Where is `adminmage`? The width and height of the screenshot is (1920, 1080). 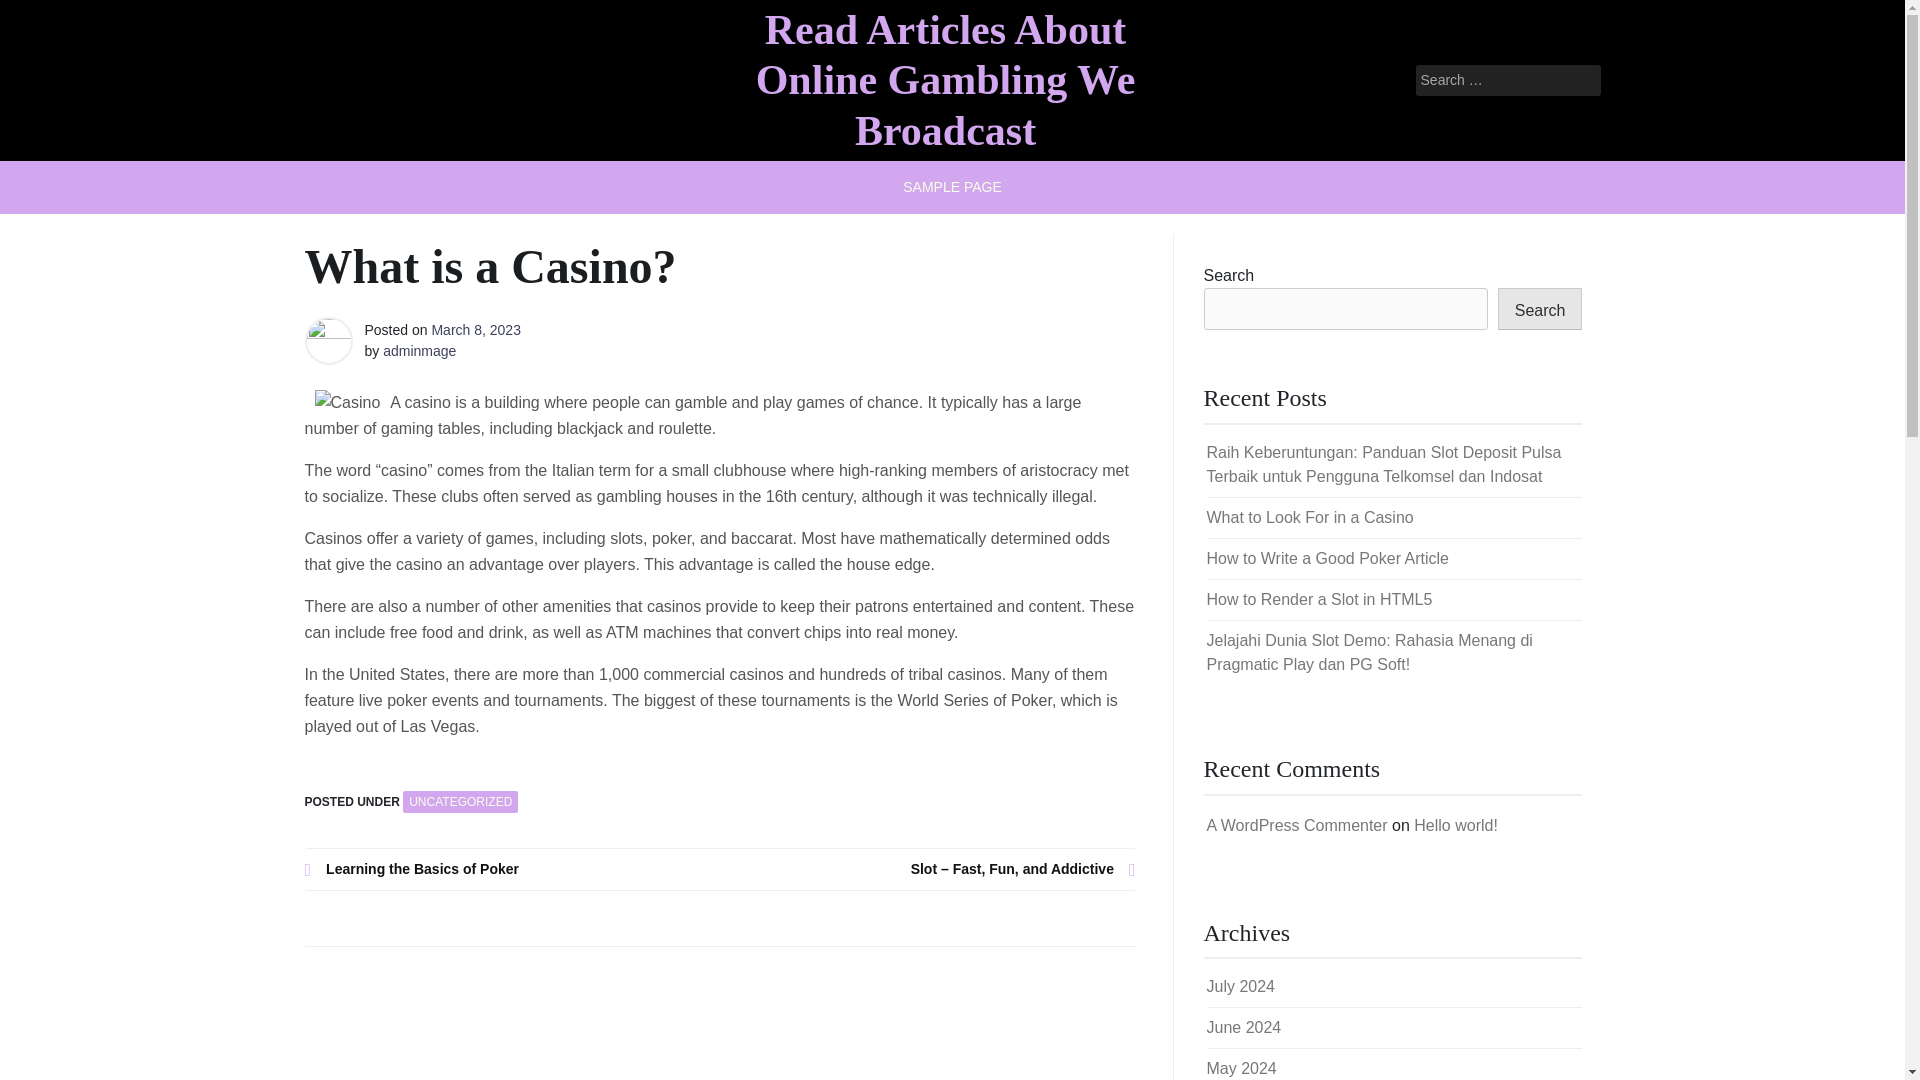
adminmage is located at coordinates (419, 350).